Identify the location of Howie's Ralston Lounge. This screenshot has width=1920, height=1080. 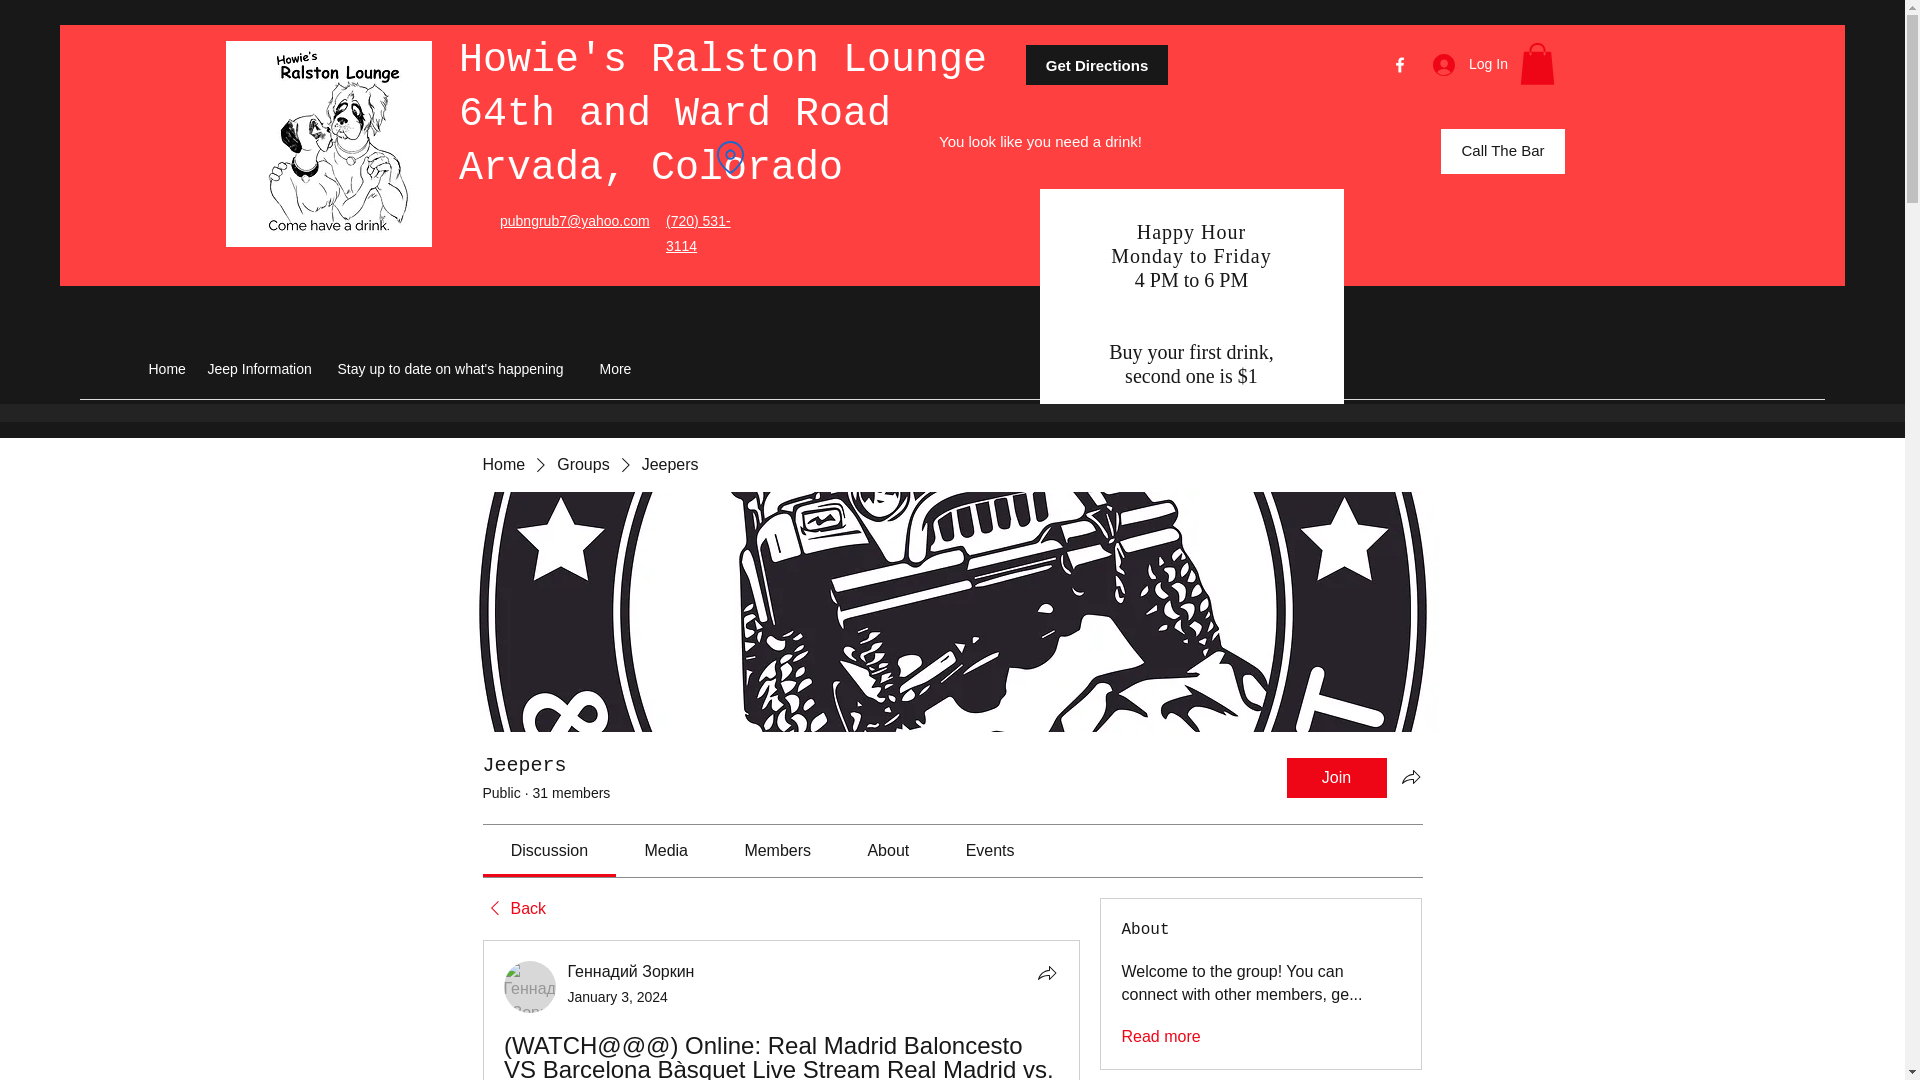
(722, 60).